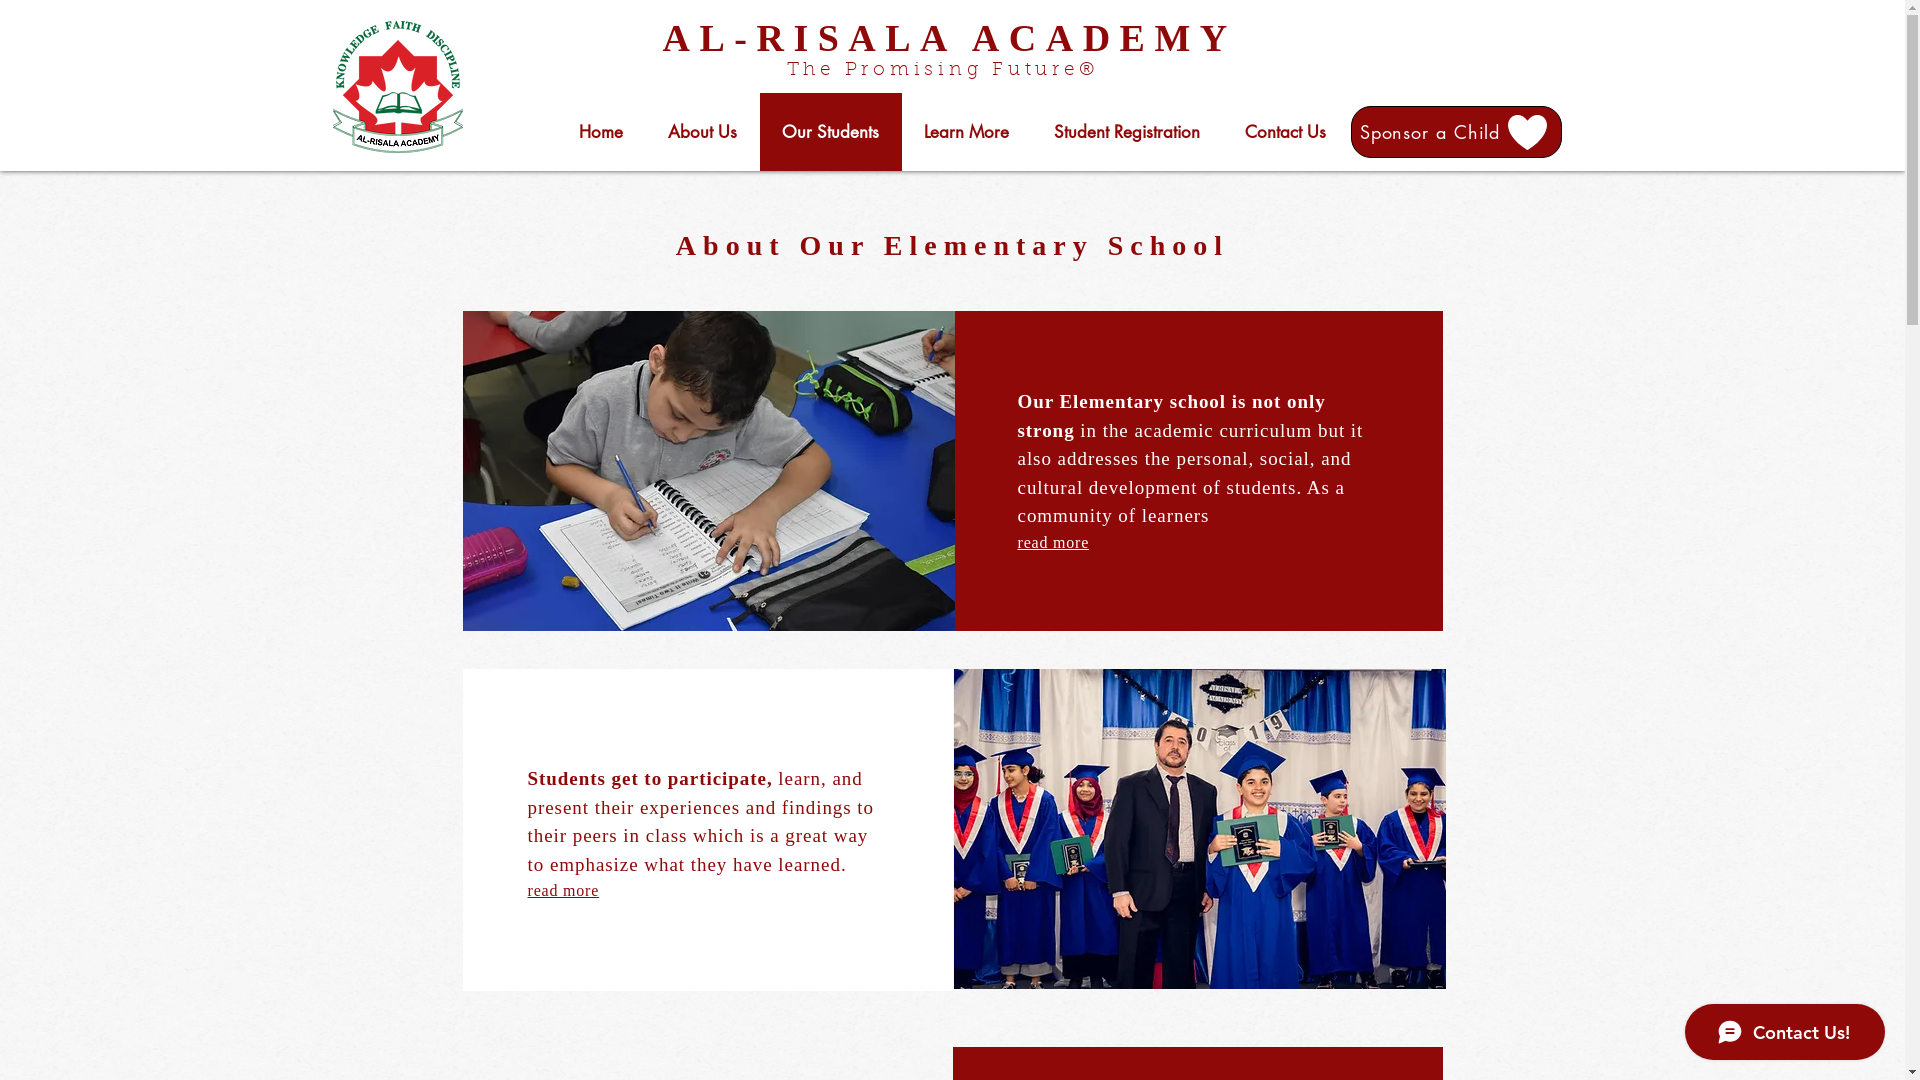 This screenshot has width=1920, height=1080. I want to click on read more, so click(1054, 542).